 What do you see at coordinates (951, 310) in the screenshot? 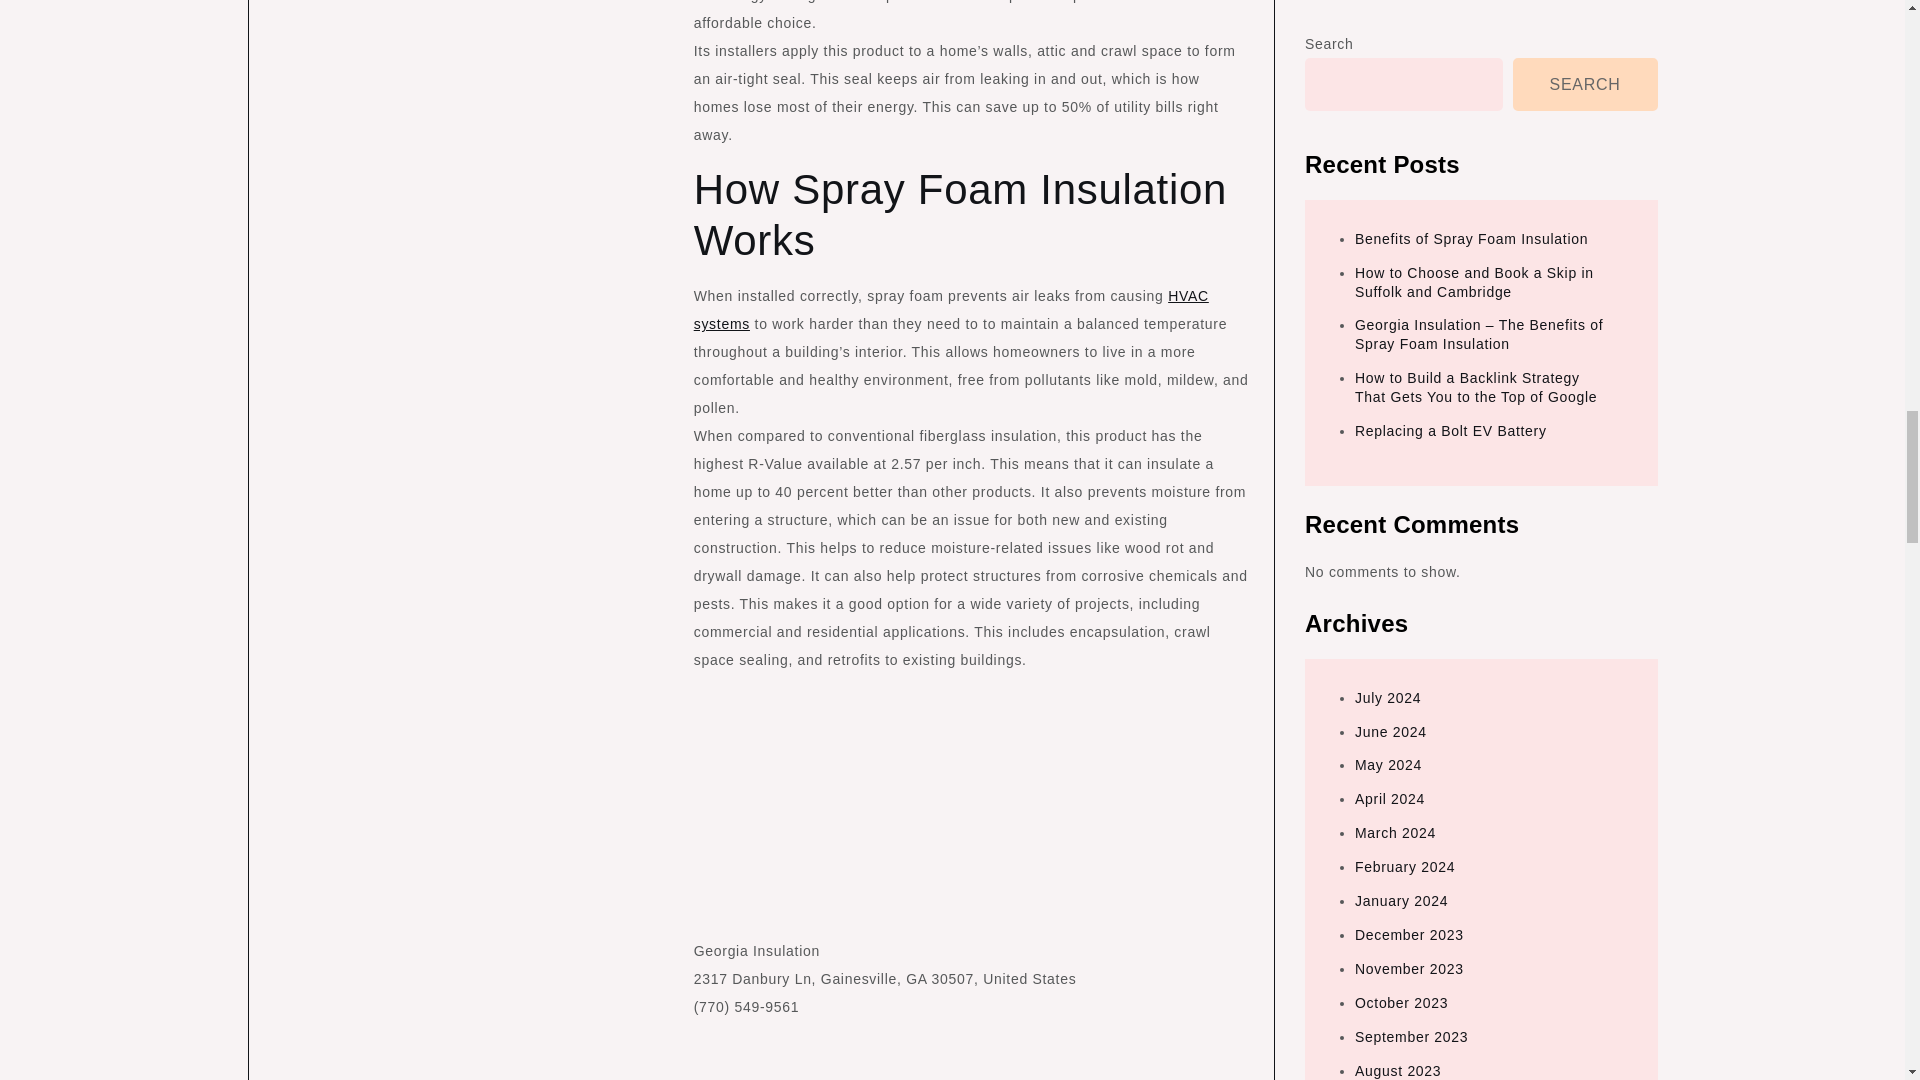
I see `HVAC systems` at bounding box center [951, 310].